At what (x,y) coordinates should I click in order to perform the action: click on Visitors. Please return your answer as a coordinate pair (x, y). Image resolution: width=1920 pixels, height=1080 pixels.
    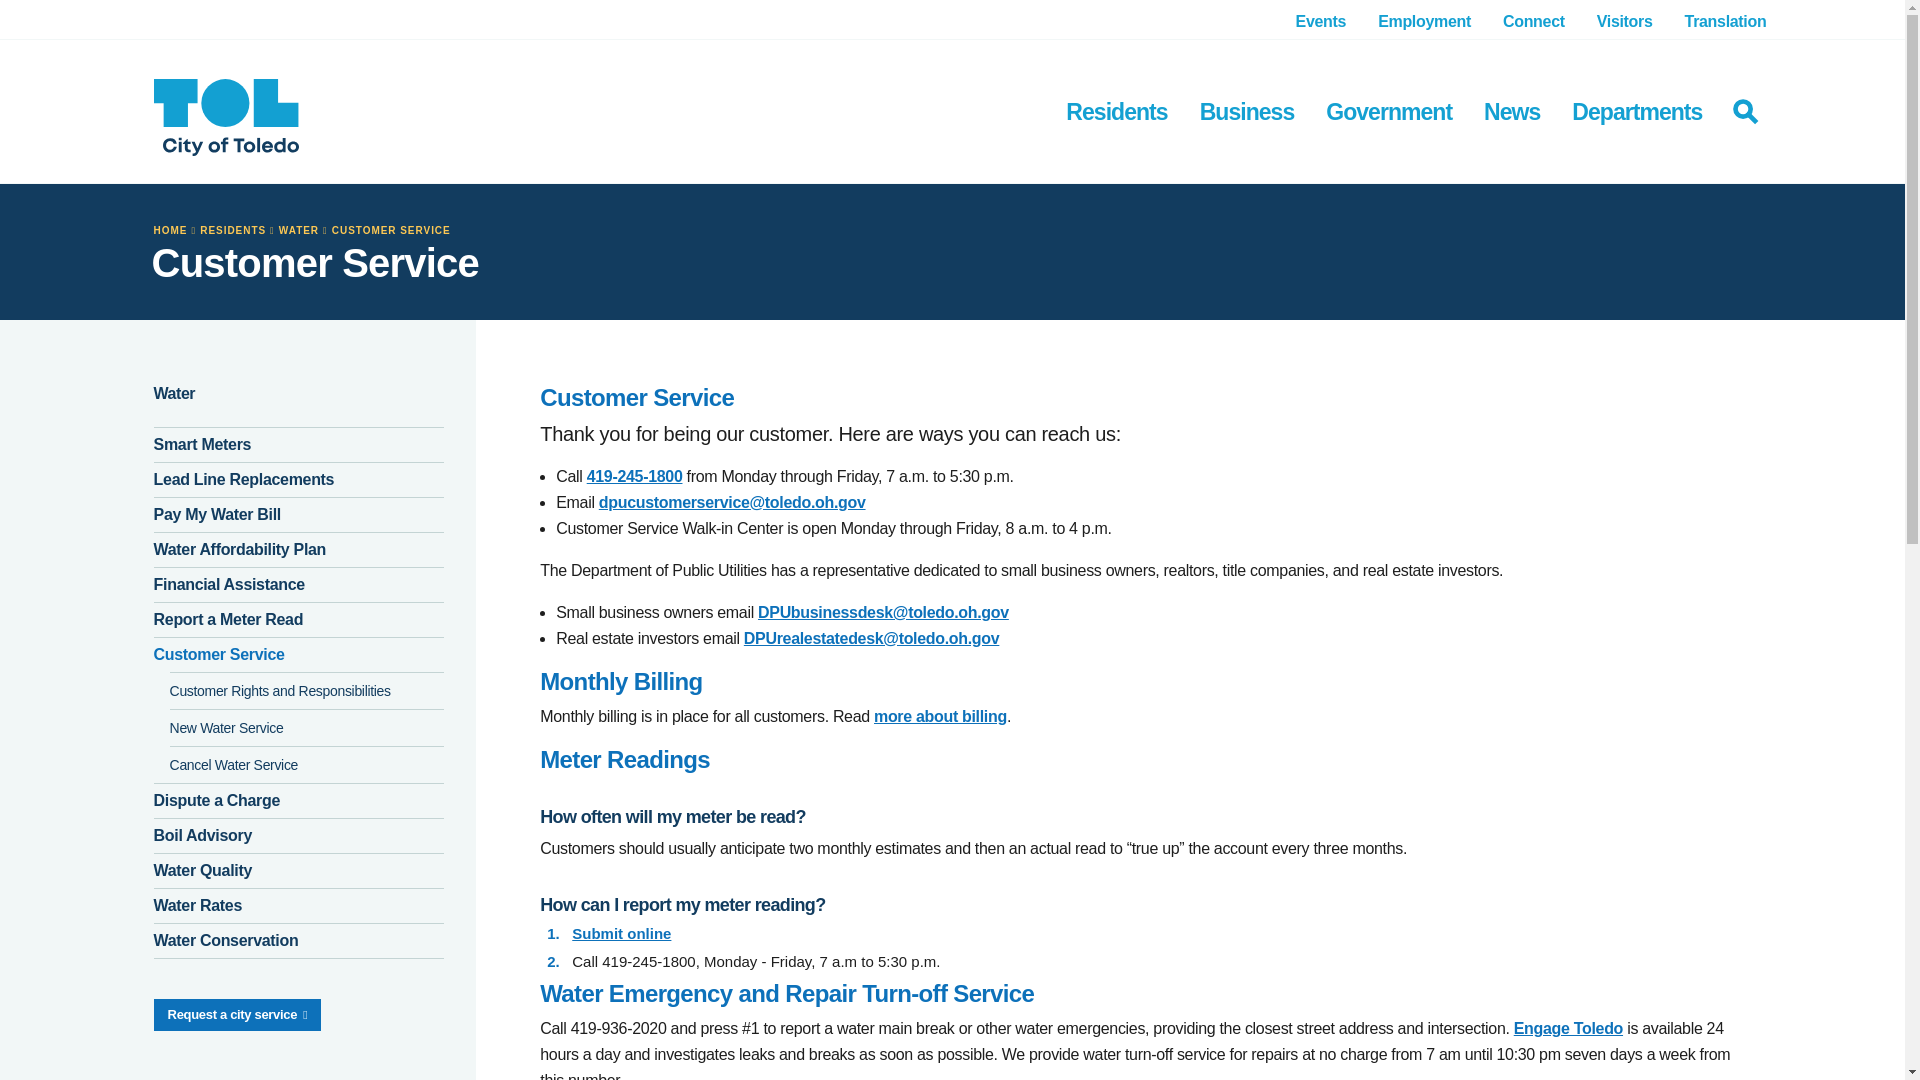
    Looking at the image, I should click on (1625, 20).